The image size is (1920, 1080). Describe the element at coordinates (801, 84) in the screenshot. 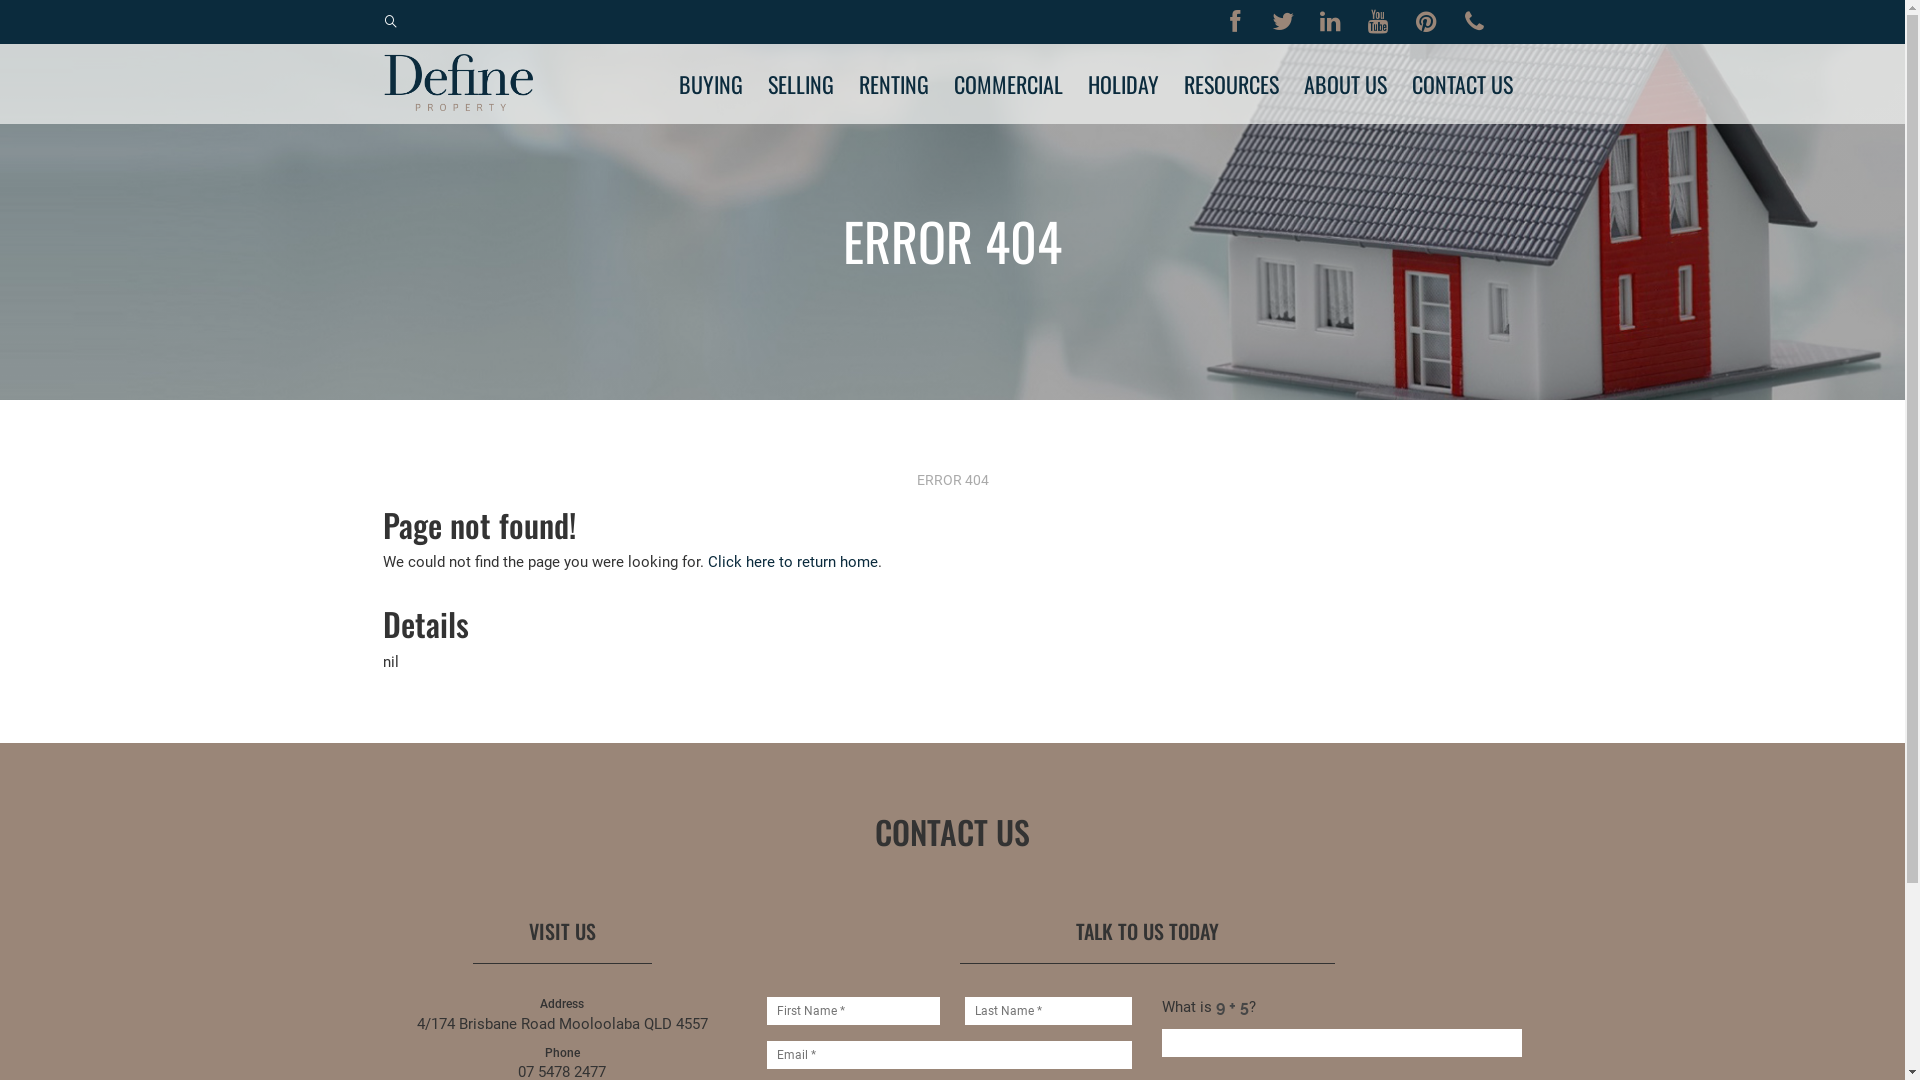

I see `SELLING` at that location.